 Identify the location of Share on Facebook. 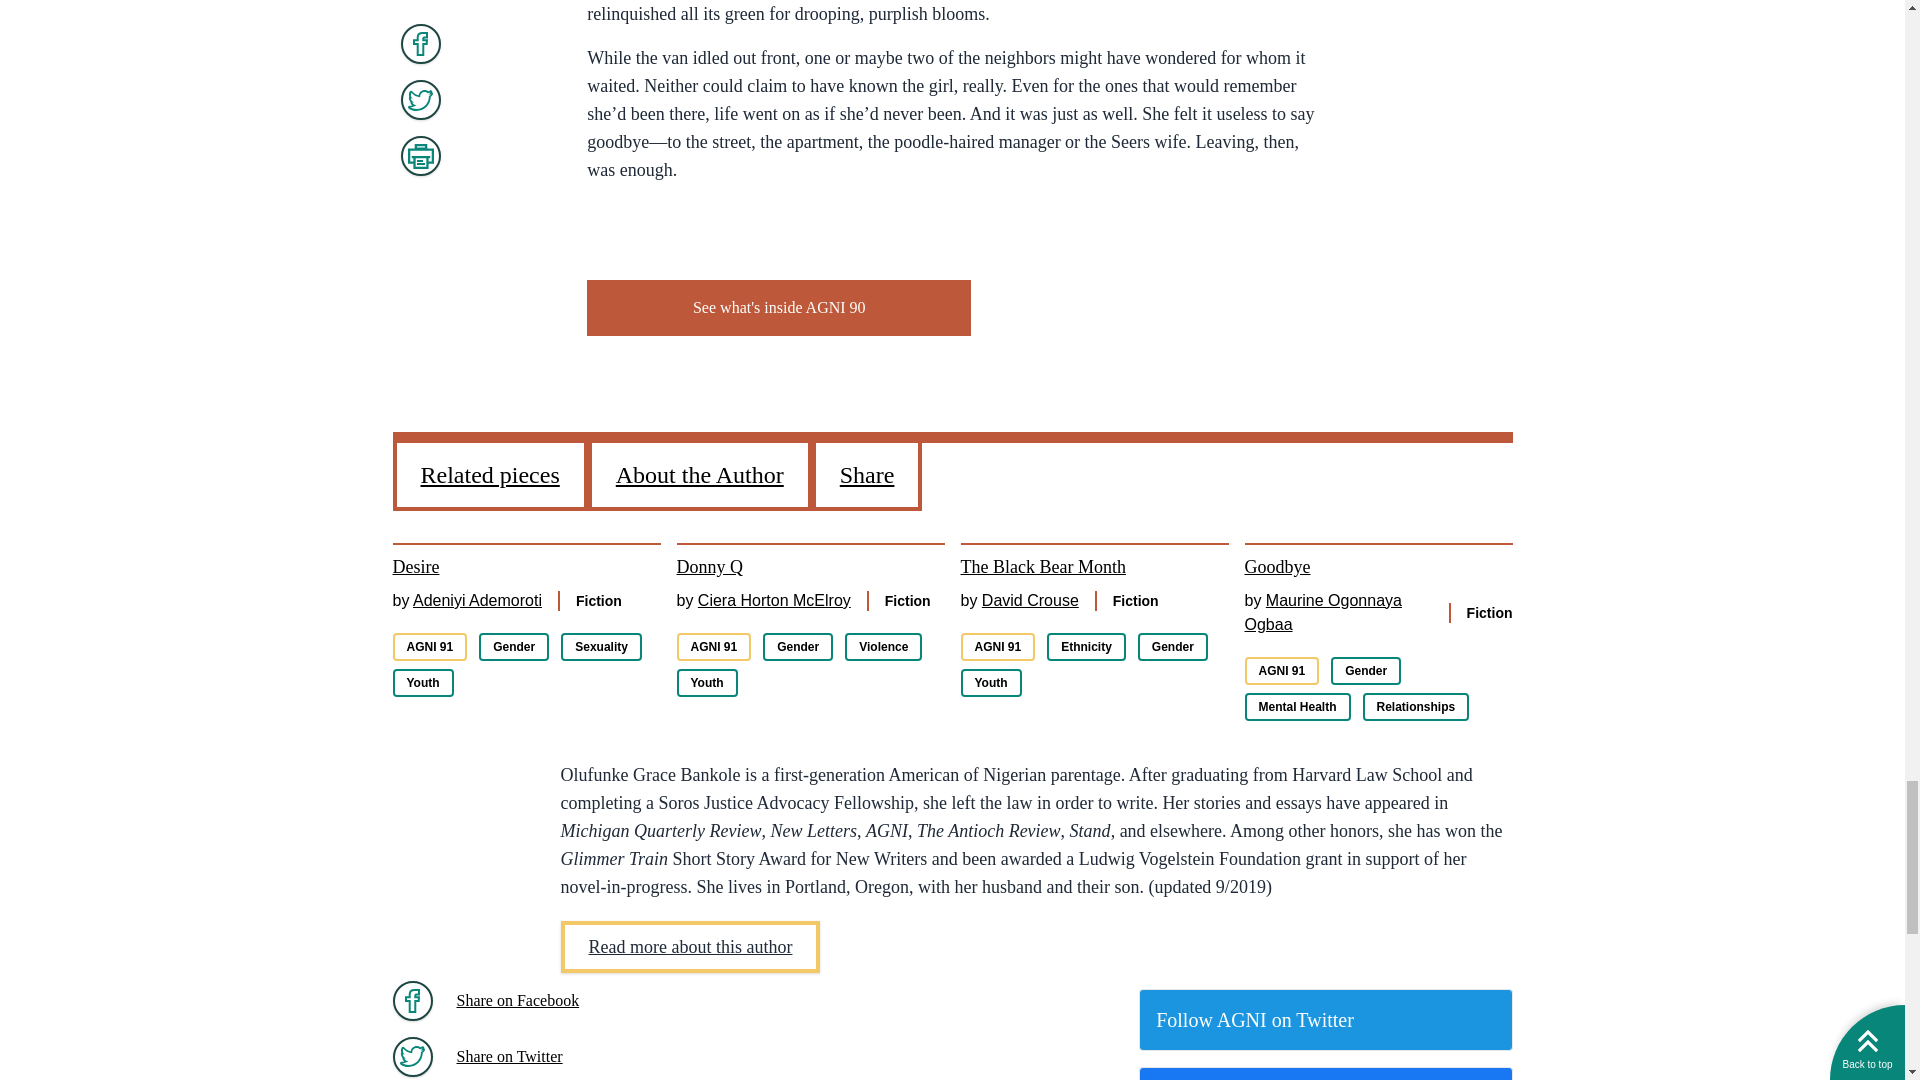
(578, 1001).